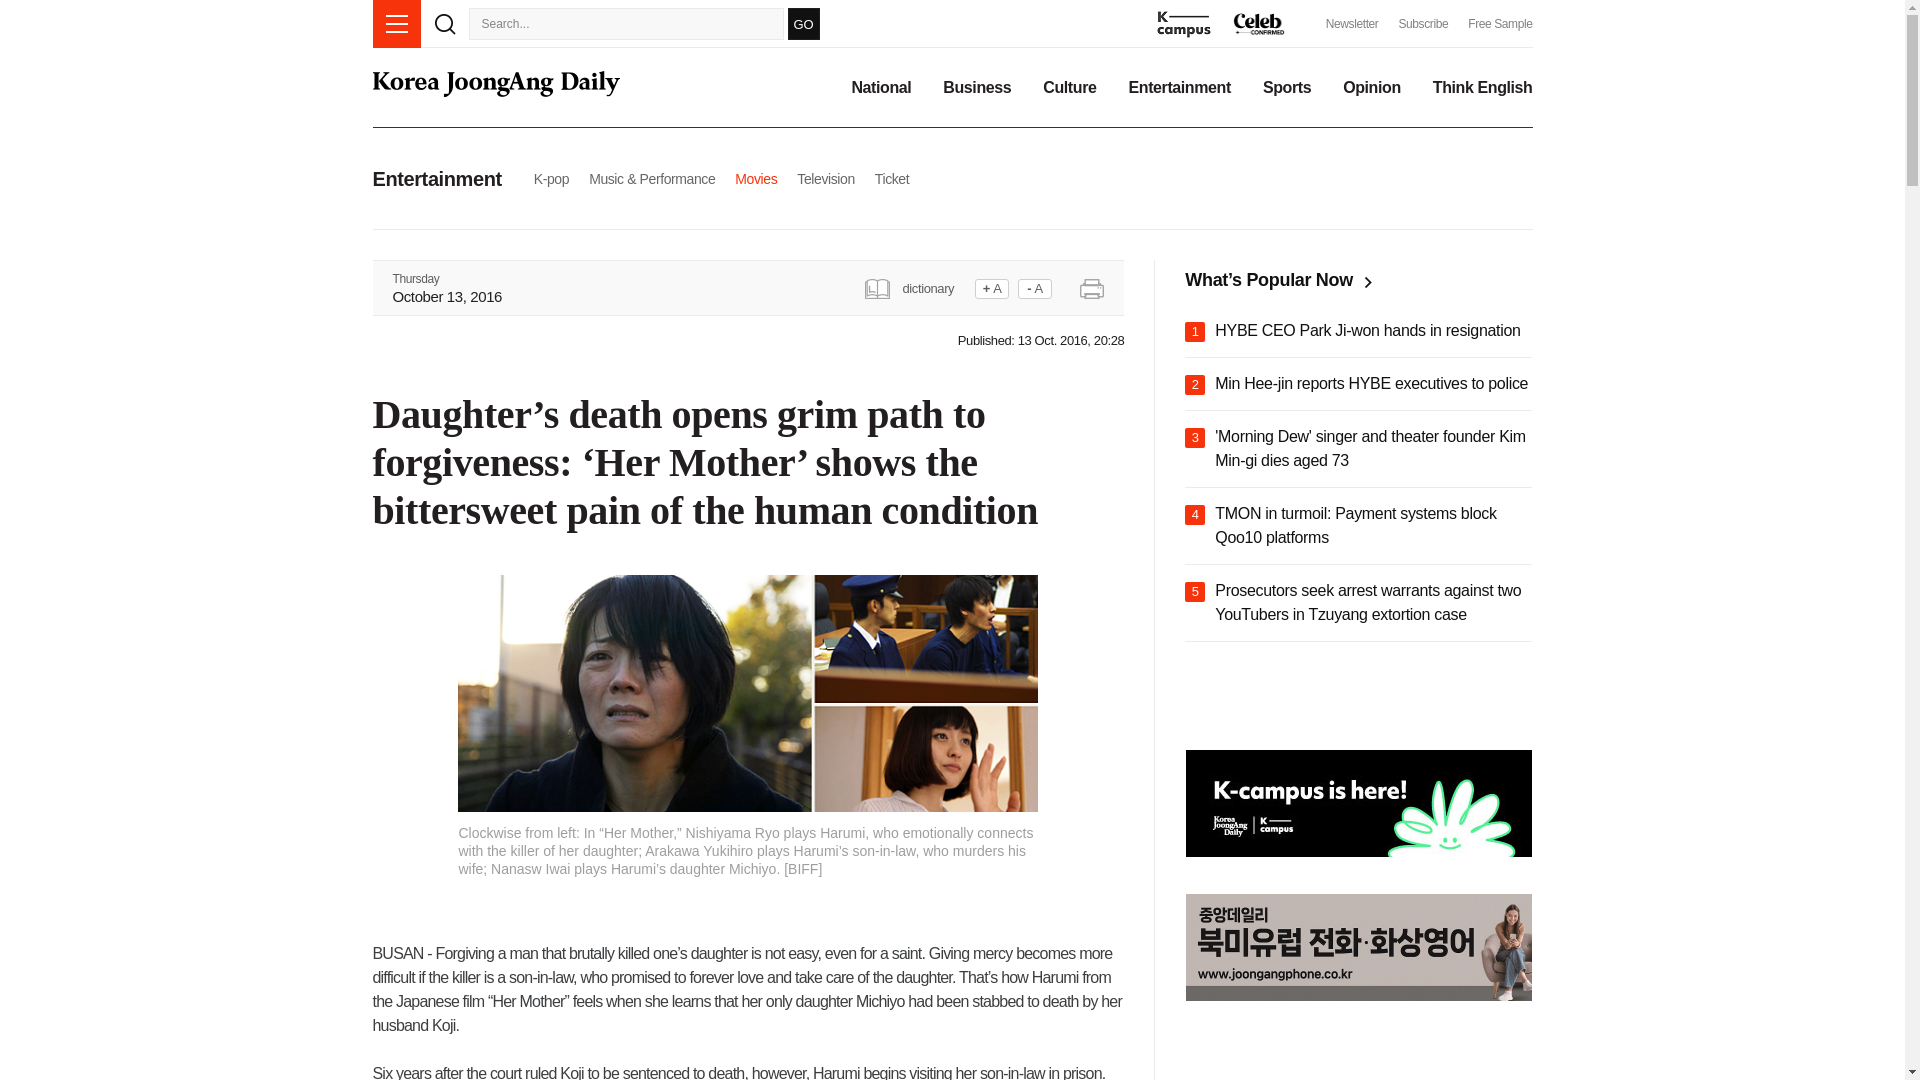 This screenshot has height=1080, width=1920. Describe the element at coordinates (892, 178) in the screenshot. I see `Ticket` at that location.